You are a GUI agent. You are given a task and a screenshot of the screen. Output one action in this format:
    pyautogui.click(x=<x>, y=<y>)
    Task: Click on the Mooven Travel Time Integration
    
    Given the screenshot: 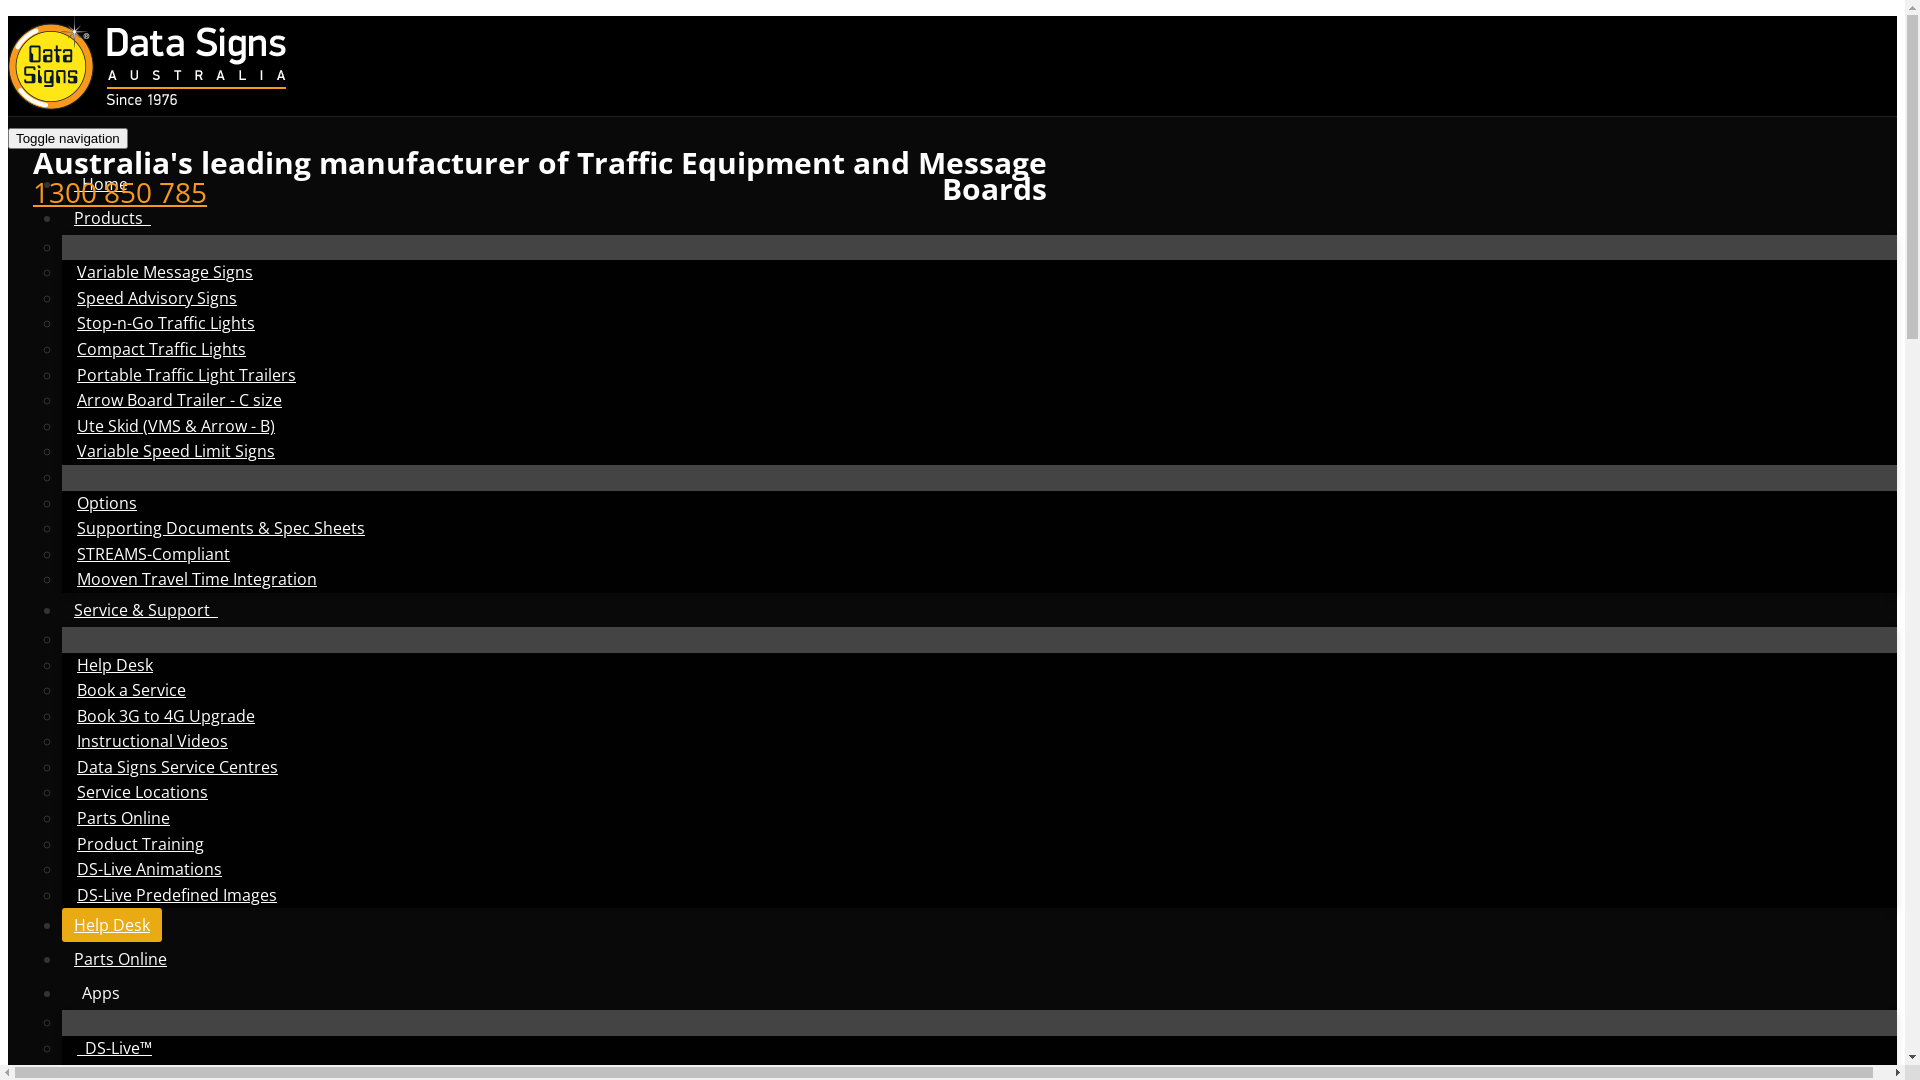 What is the action you would take?
    pyautogui.click(x=197, y=579)
    